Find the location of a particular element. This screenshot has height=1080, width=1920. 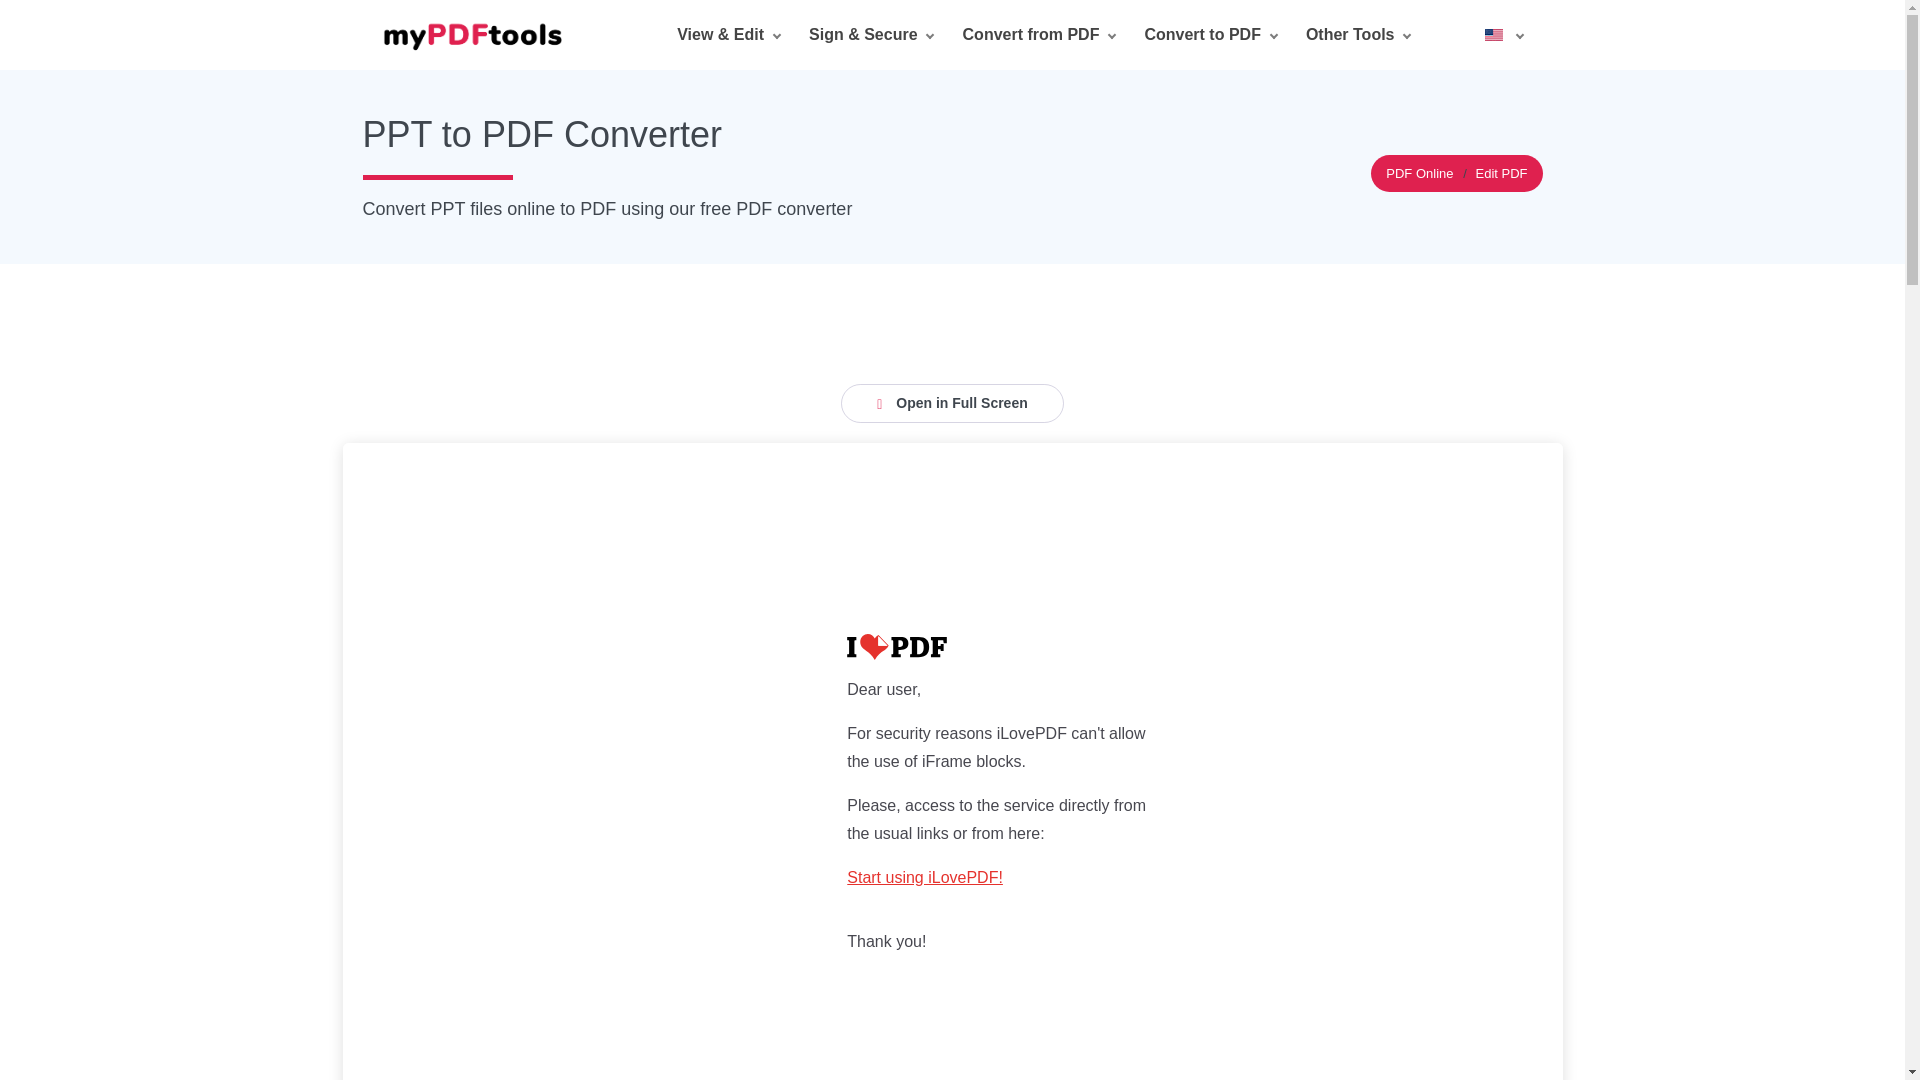

Advertisement is located at coordinates (951, 308).